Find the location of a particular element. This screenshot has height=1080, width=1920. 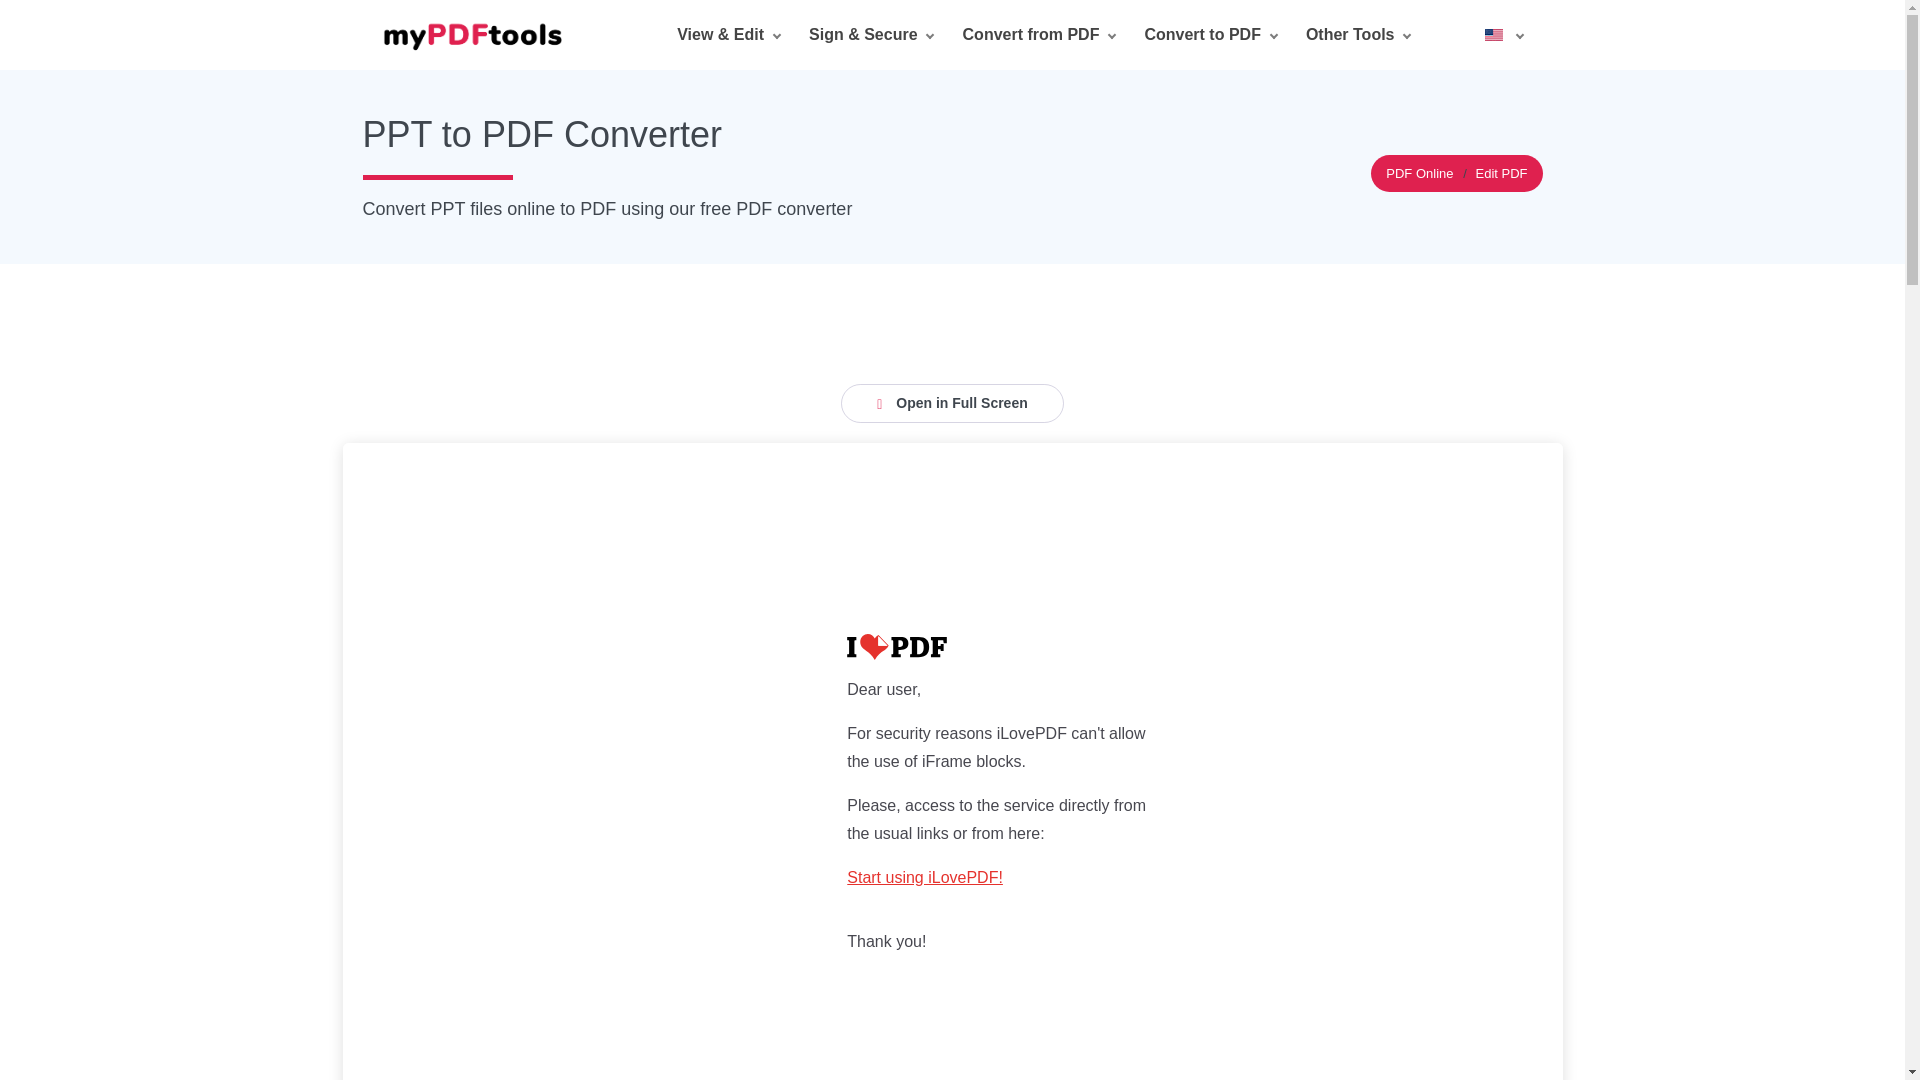

Advertisement is located at coordinates (951, 308).